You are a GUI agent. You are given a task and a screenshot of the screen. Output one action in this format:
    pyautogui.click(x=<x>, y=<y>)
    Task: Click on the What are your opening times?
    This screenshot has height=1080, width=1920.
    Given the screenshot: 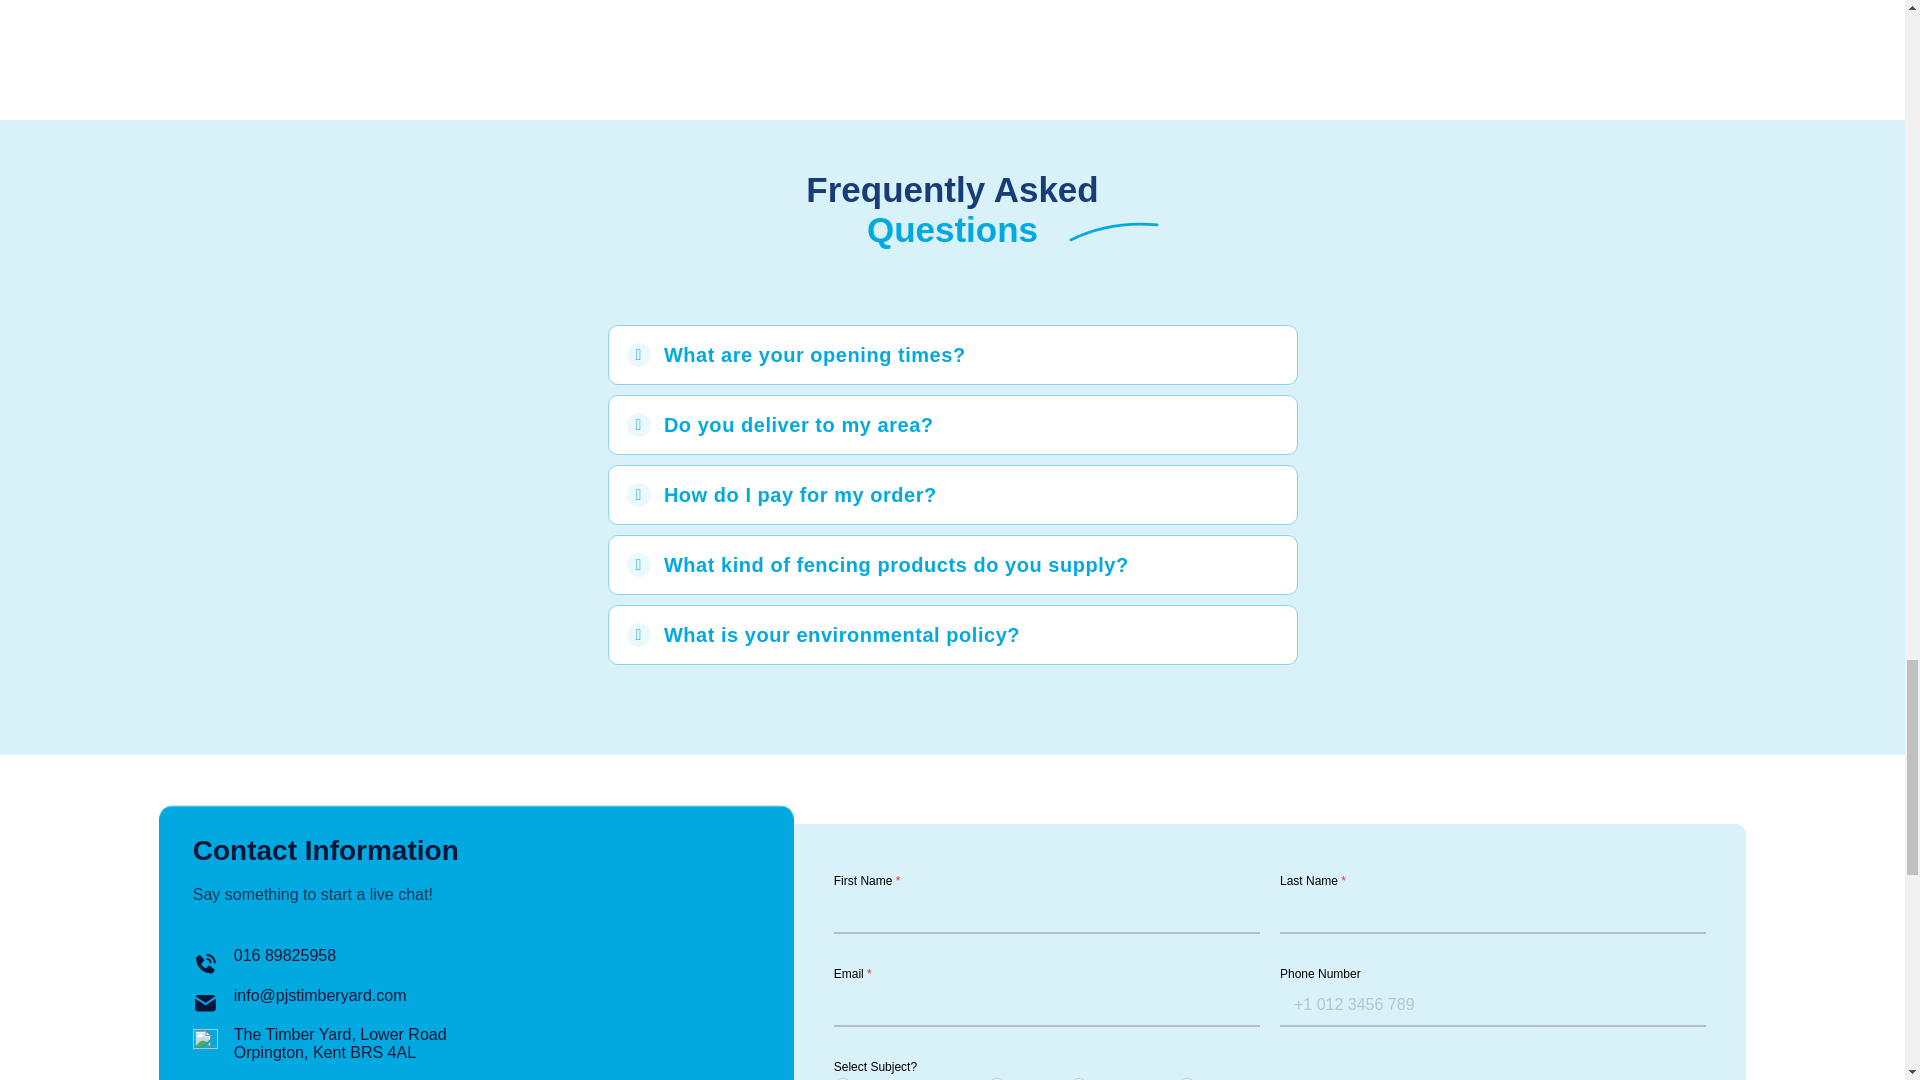 What is the action you would take?
    pyautogui.click(x=952, y=355)
    